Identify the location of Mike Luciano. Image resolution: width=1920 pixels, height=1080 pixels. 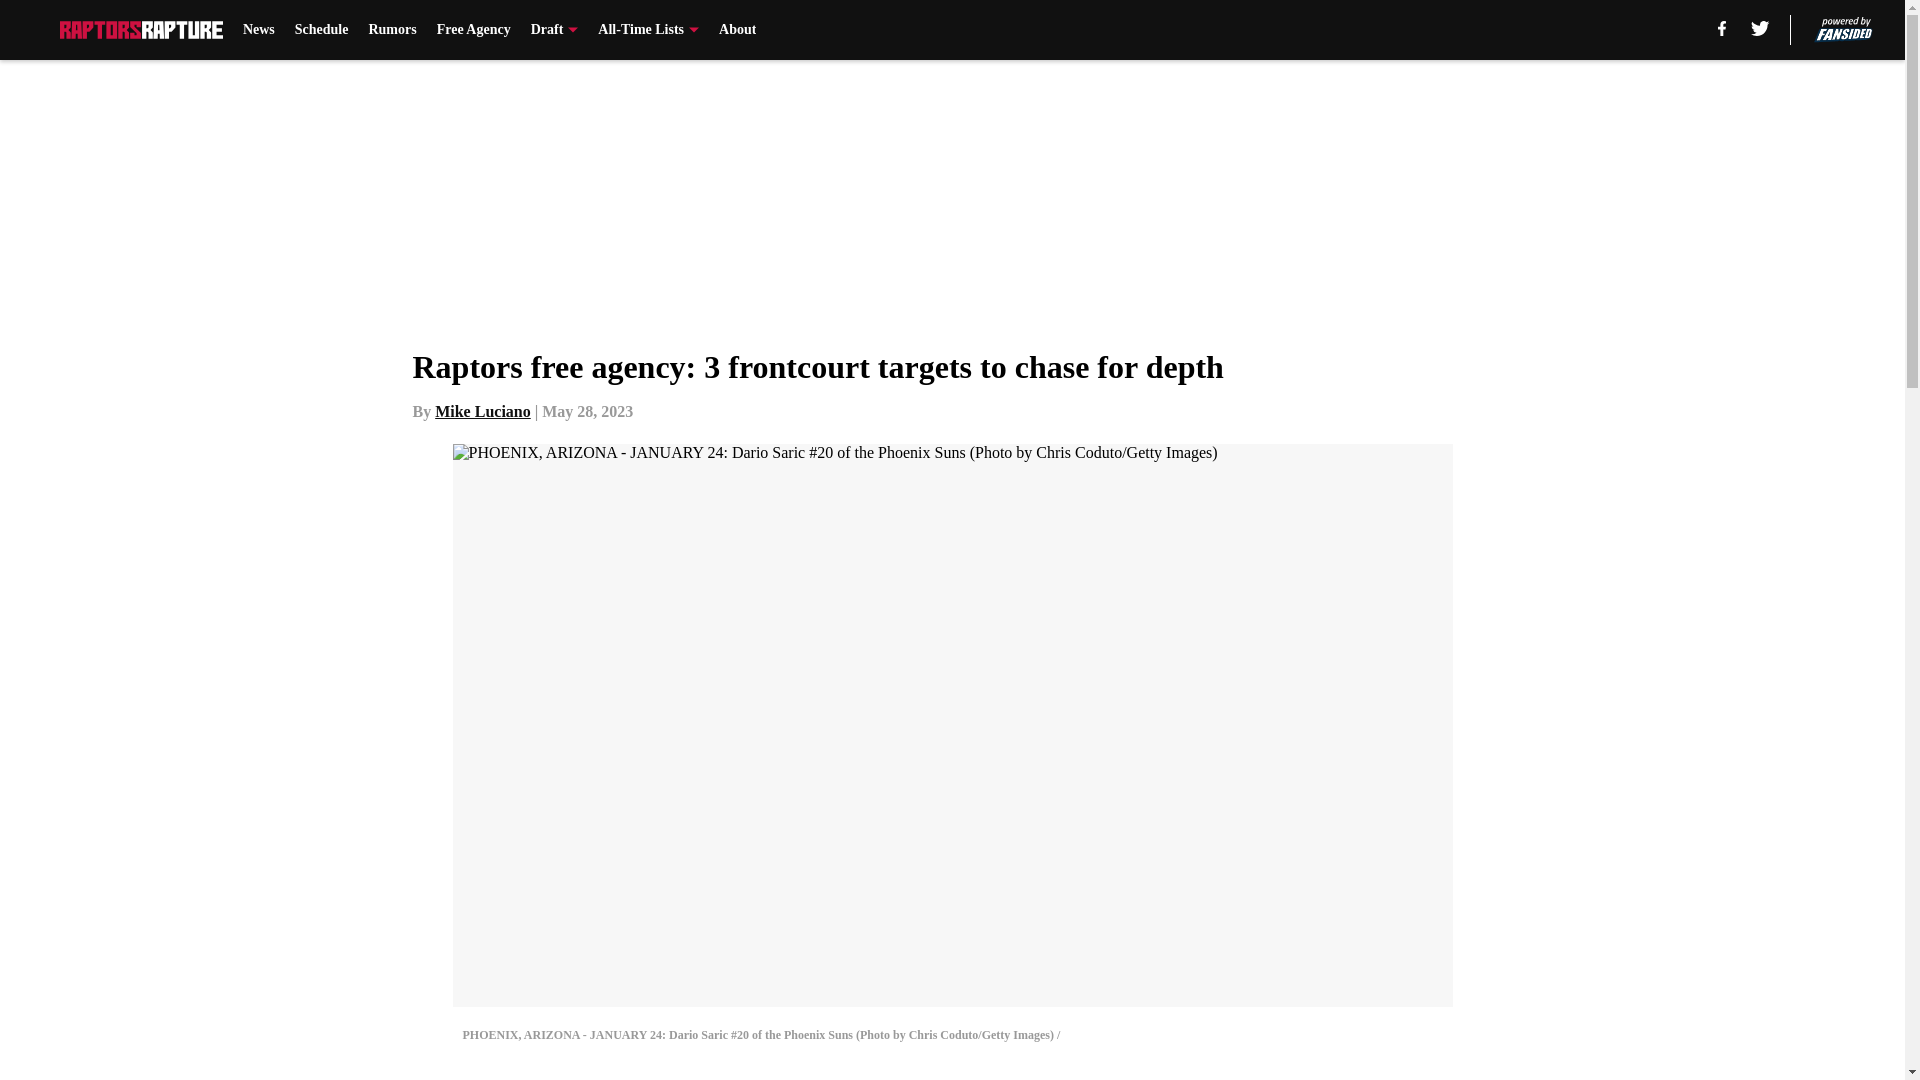
(483, 411).